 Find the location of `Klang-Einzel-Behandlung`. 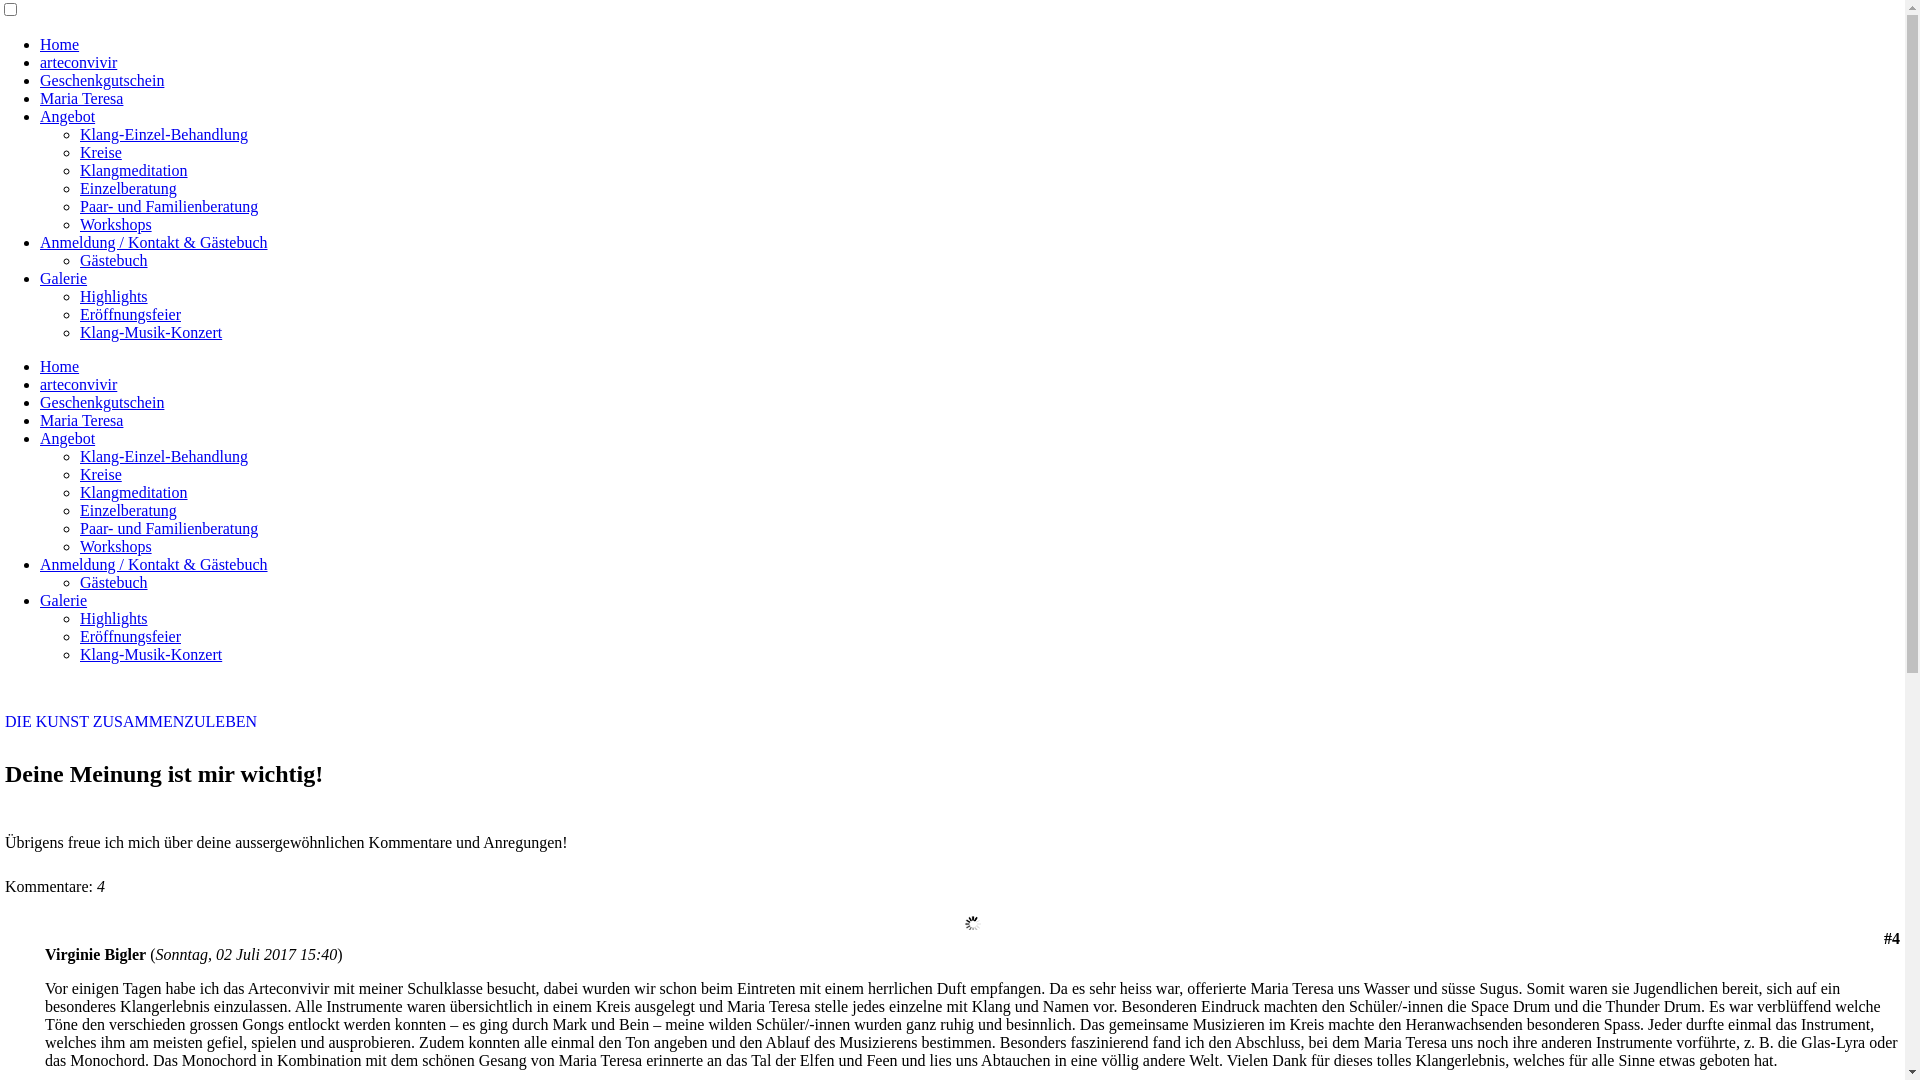

Klang-Einzel-Behandlung is located at coordinates (164, 456).